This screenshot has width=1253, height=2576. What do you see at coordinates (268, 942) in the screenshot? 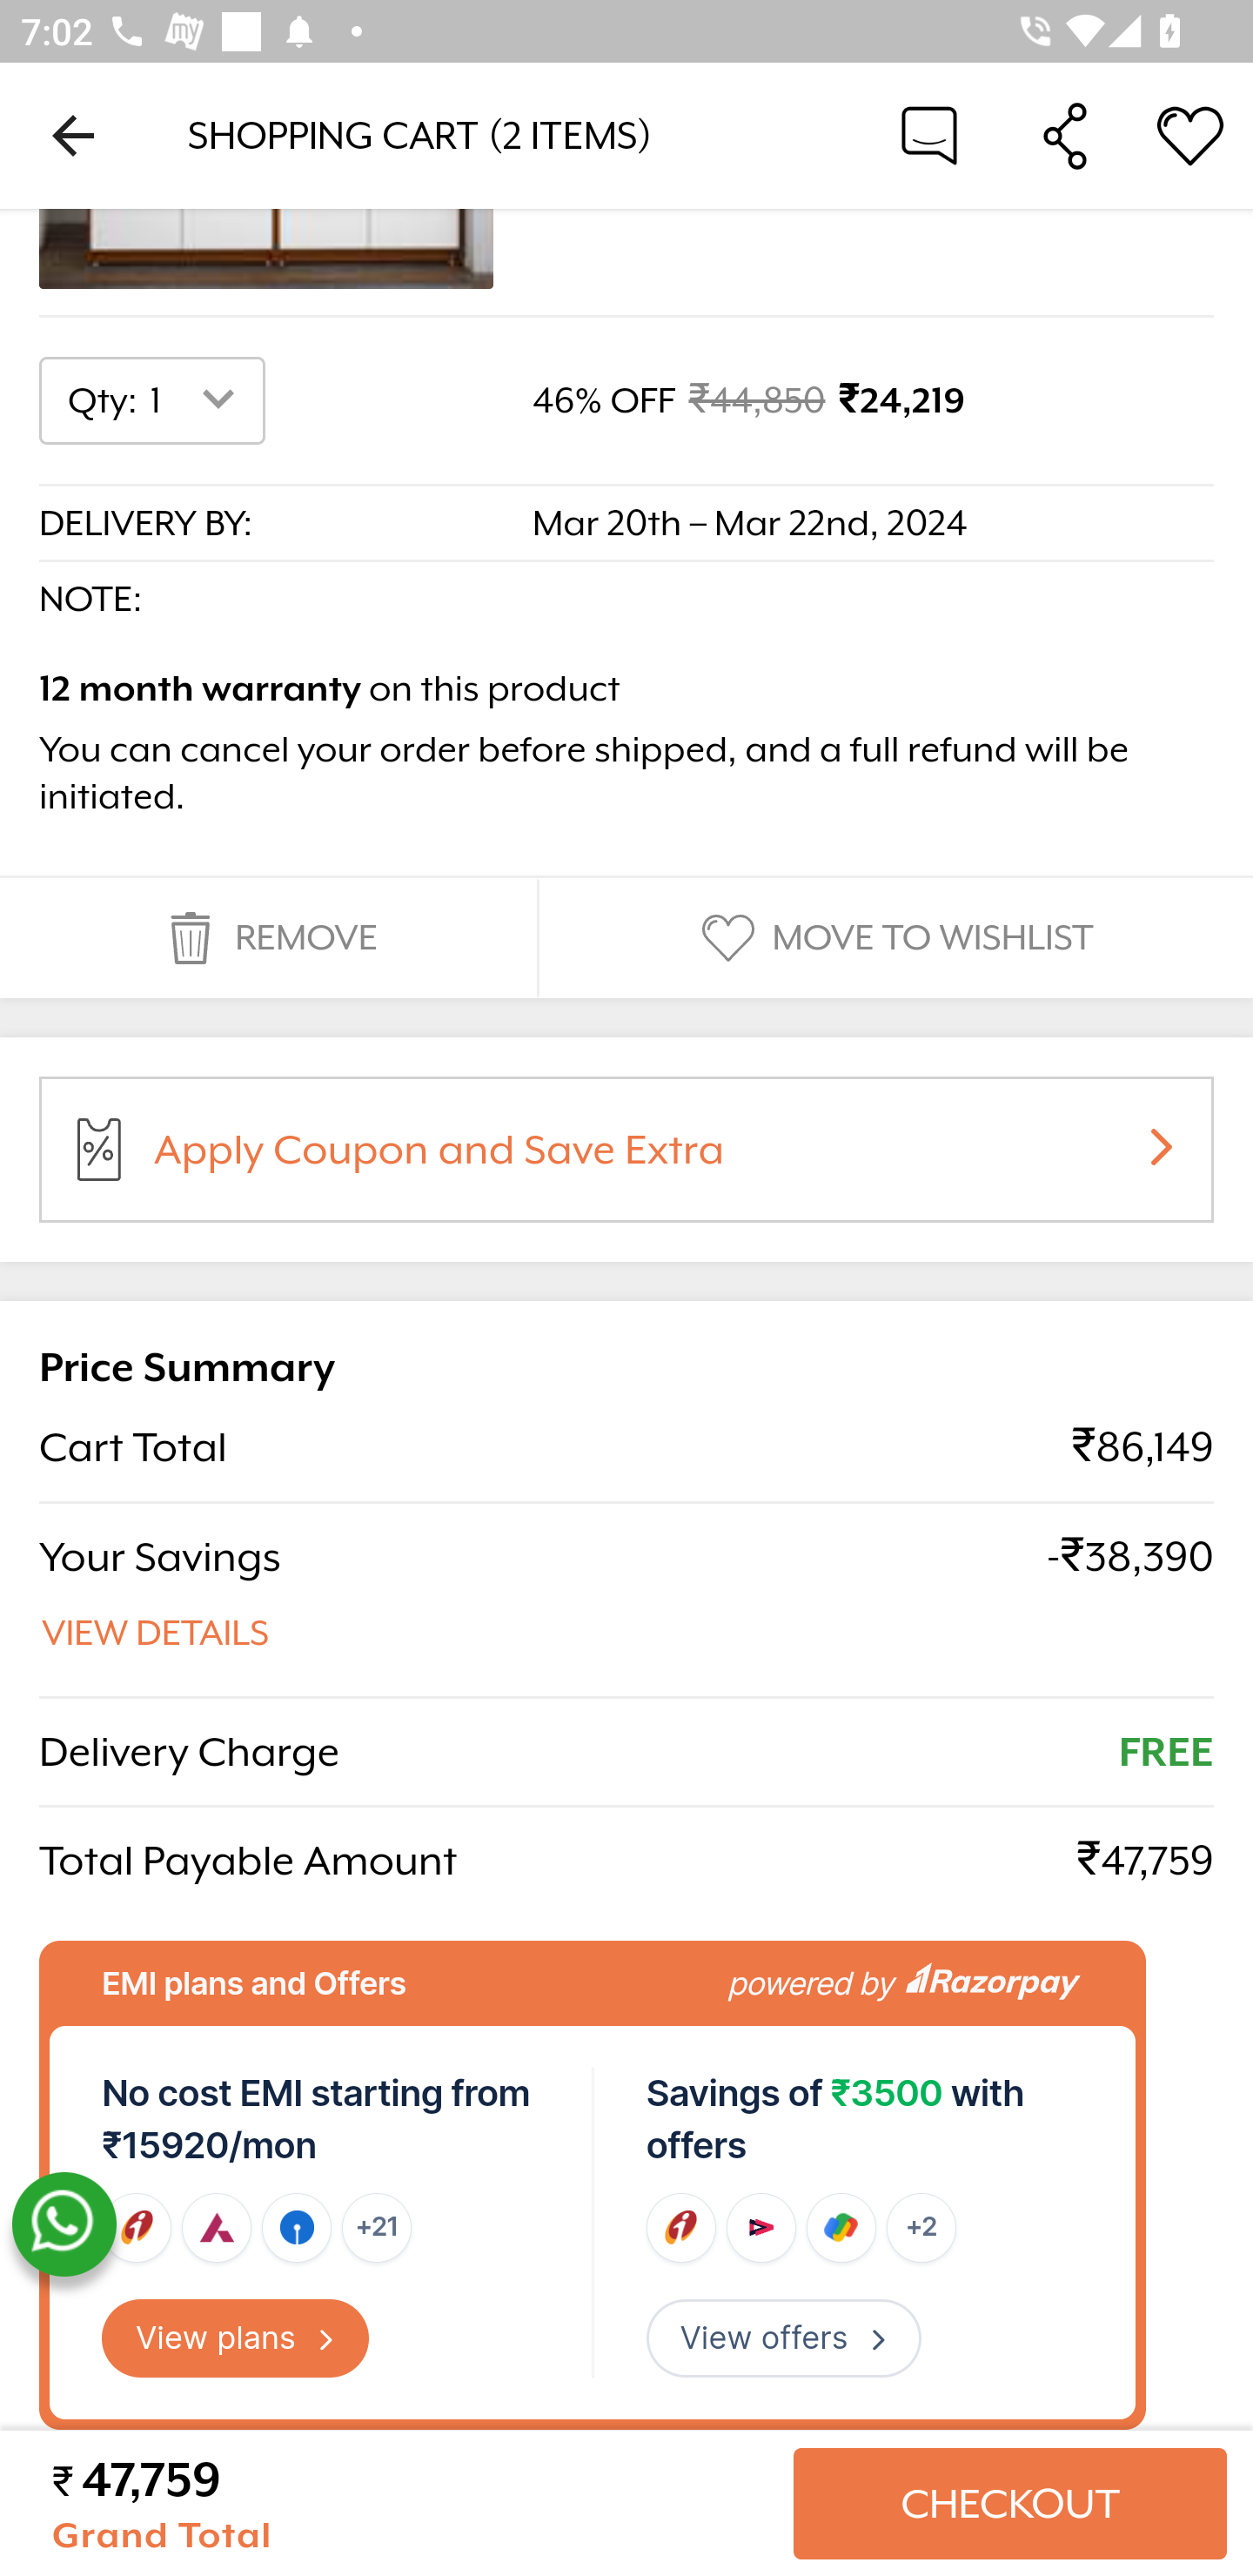
I see `REMOVE` at bounding box center [268, 942].